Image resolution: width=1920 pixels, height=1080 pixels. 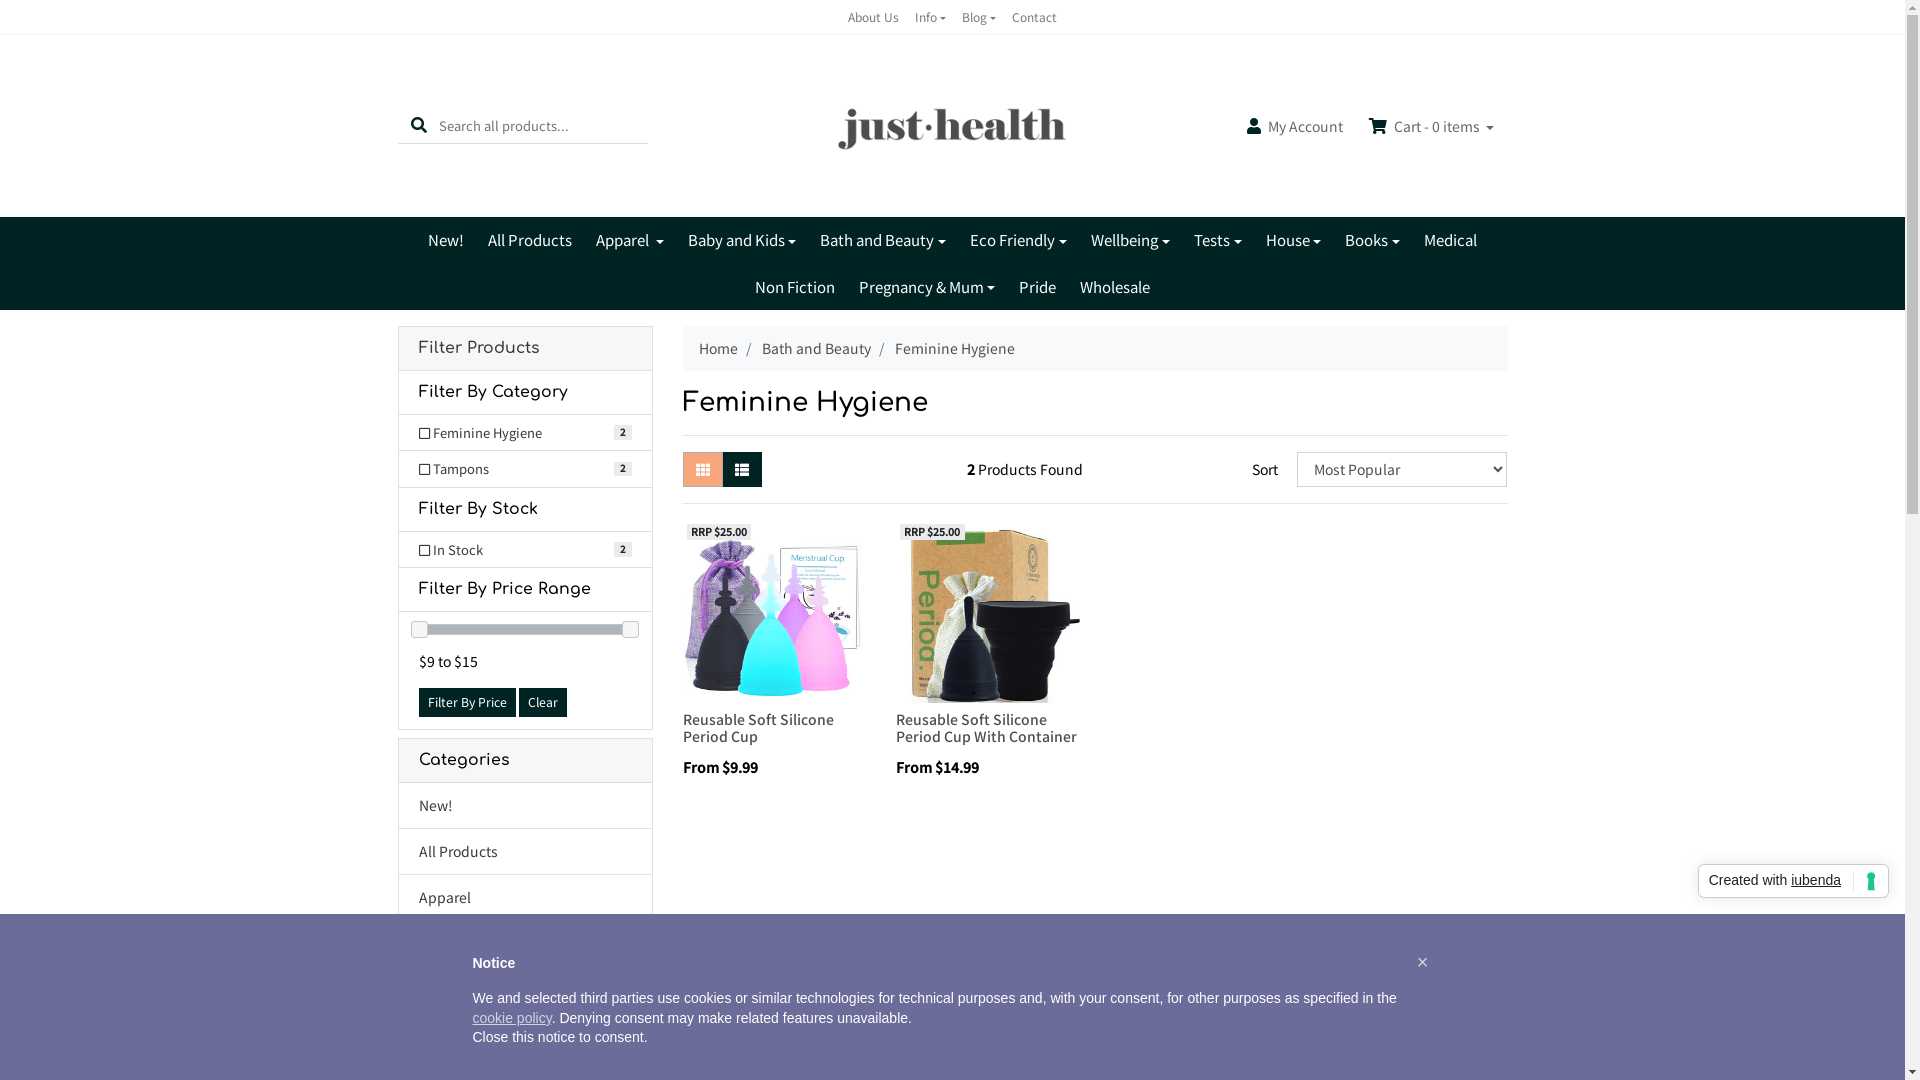 What do you see at coordinates (524, 433) in the screenshot?
I see `Feminine Hygiene
2` at bounding box center [524, 433].